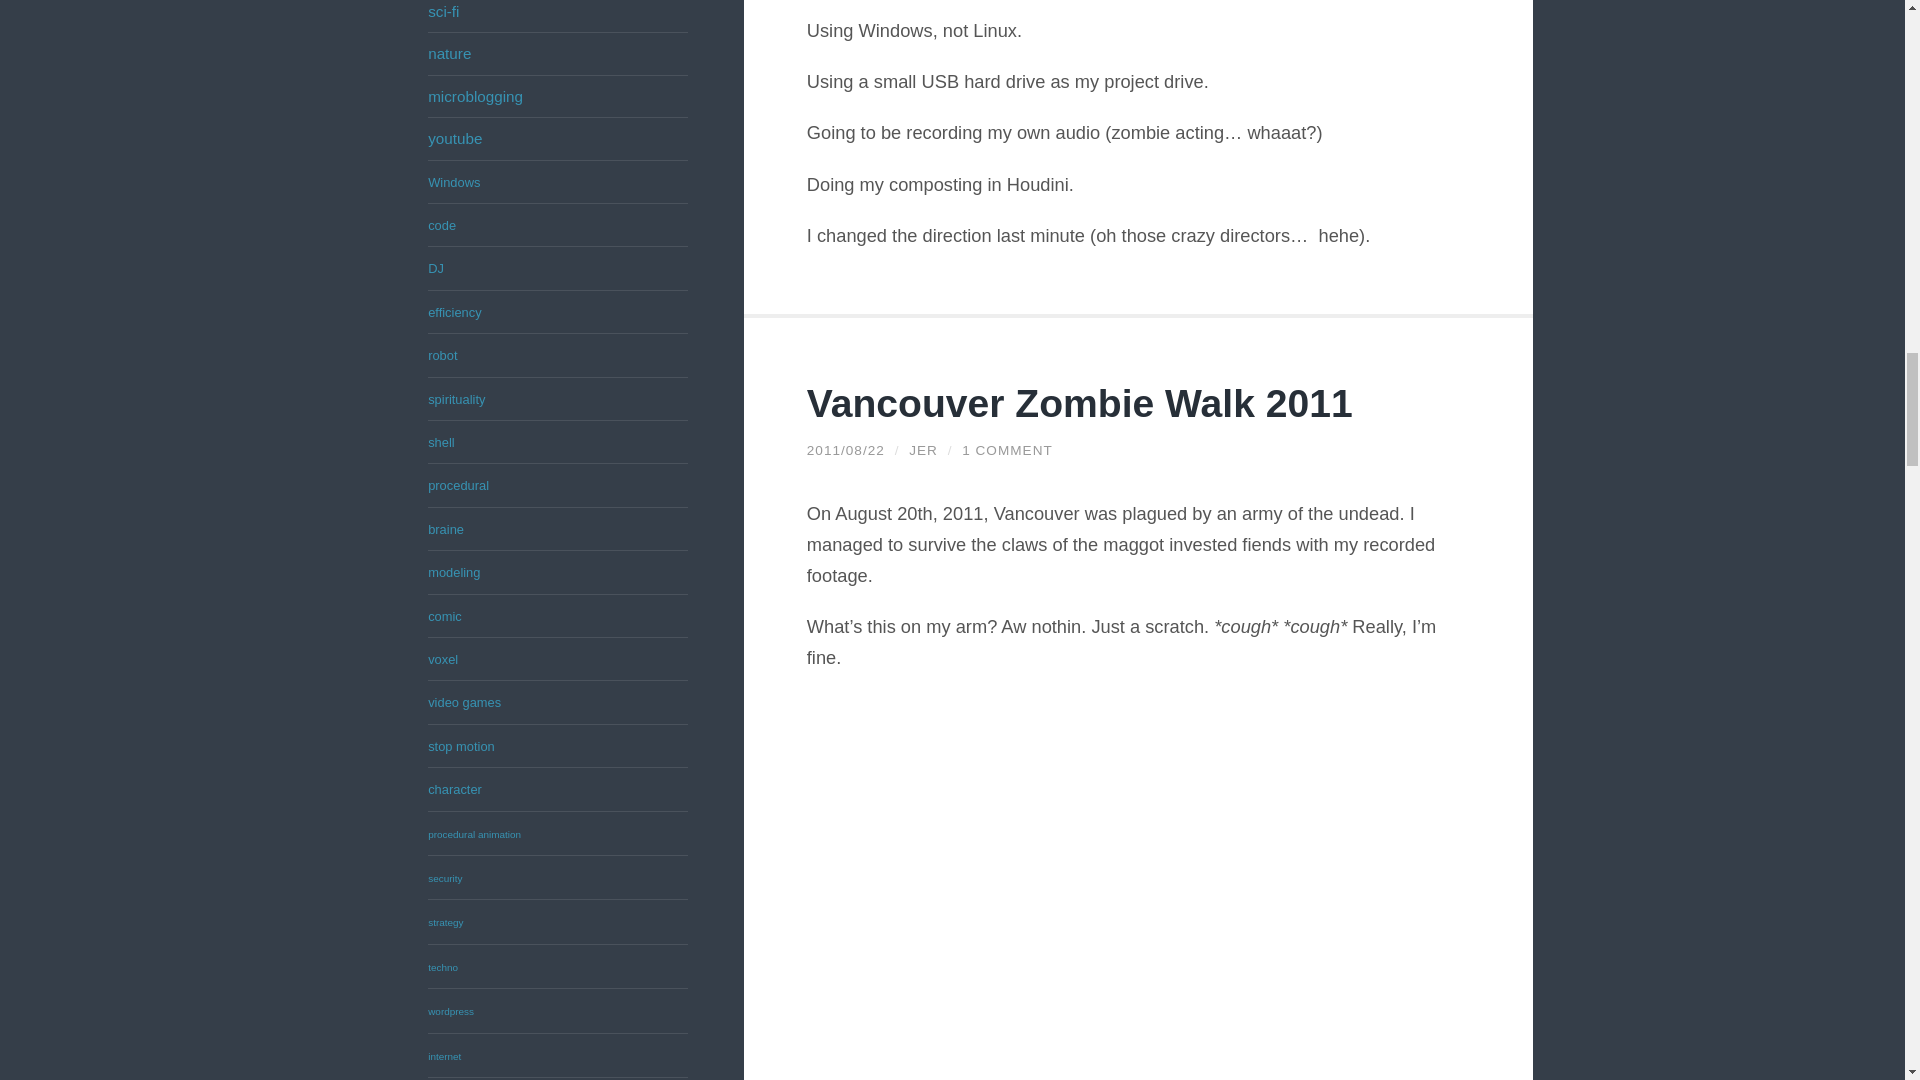 The image size is (1920, 1080). What do you see at coordinates (1080, 404) in the screenshot?
I see `Vancouver Zombie Walk 2011` at bounding box center [1080, 404].